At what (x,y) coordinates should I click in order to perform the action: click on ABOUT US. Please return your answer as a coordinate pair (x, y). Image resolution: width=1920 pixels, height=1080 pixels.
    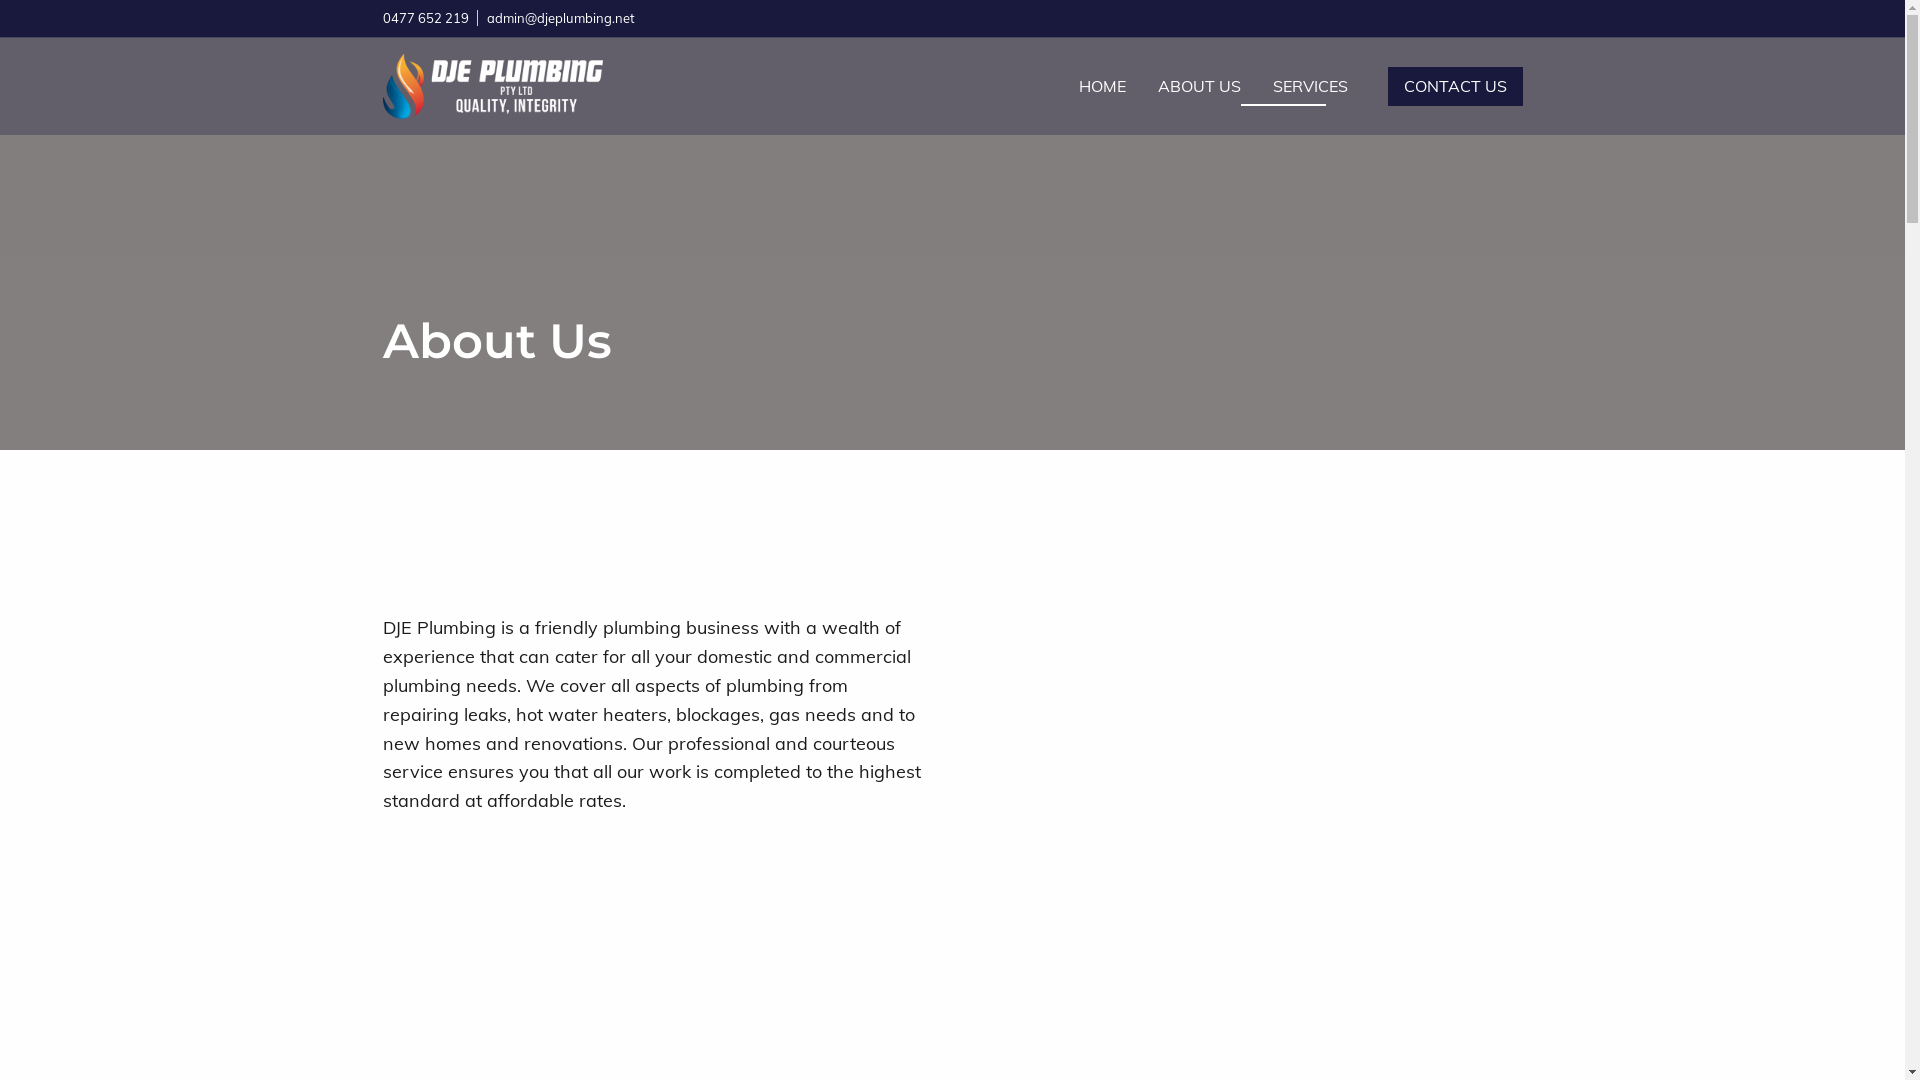
    Looking at the image, I should click on (1200, 86).